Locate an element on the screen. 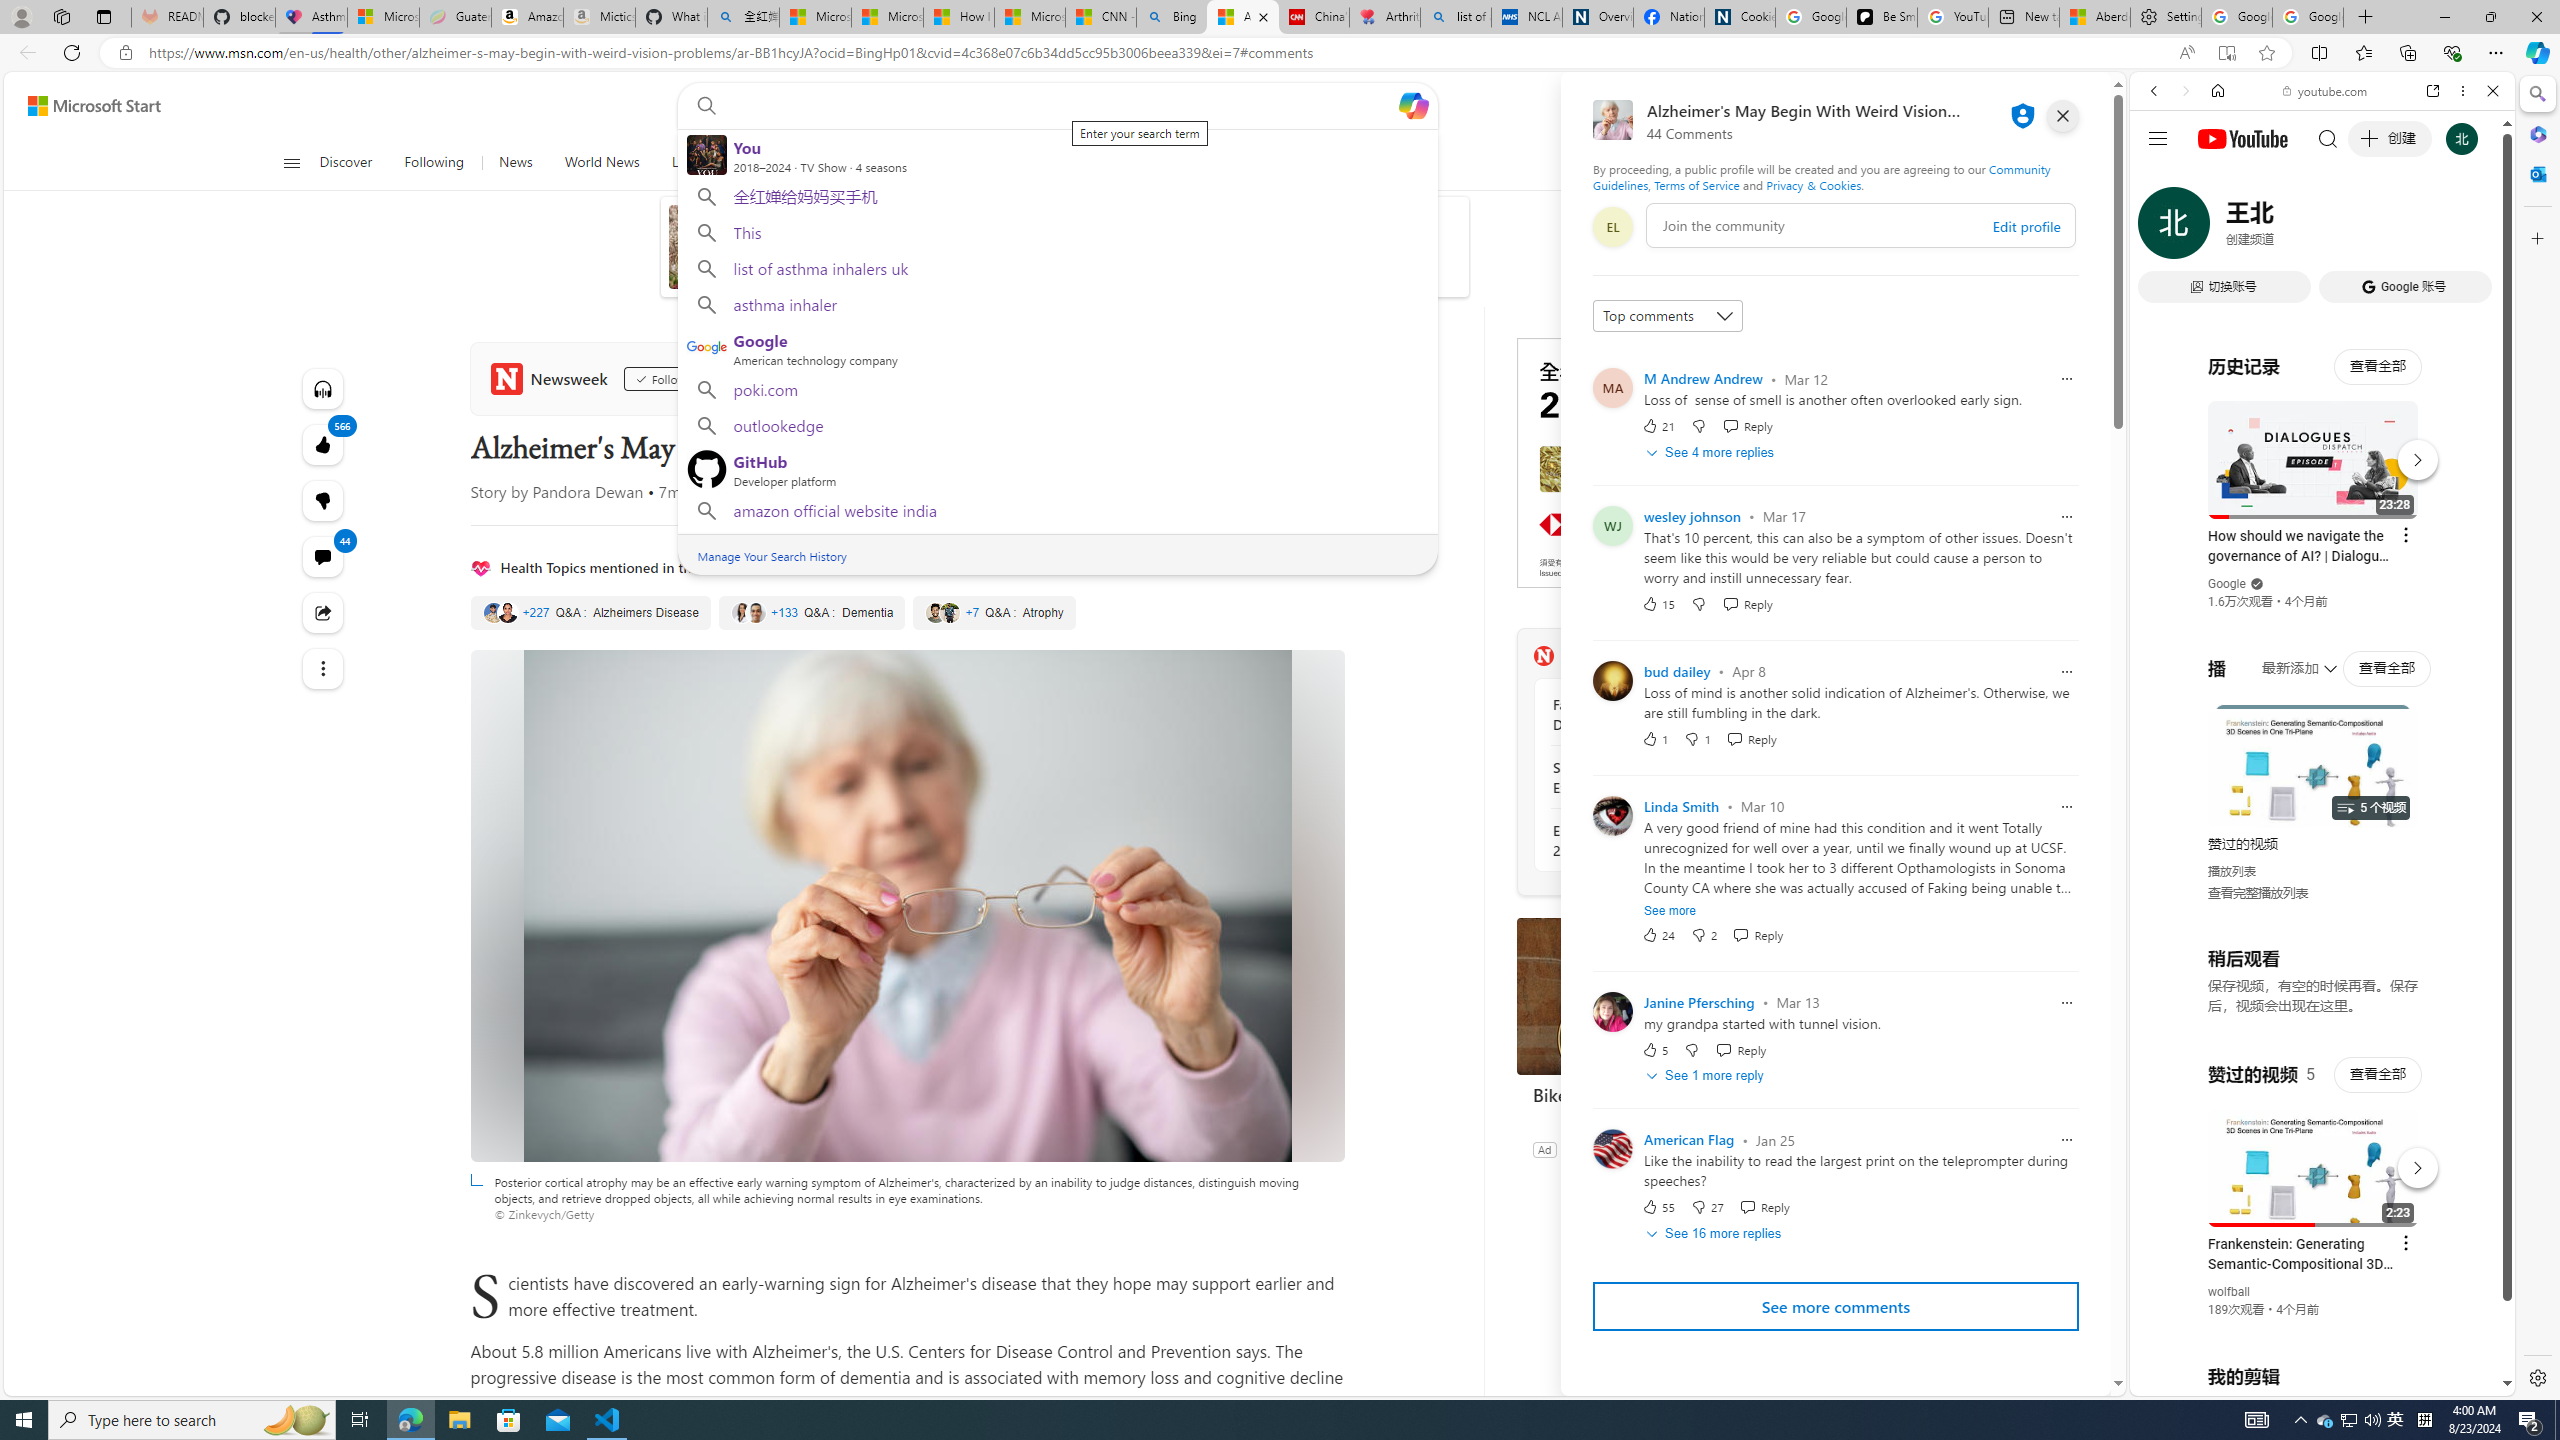 This screenshot has width=2560, height=1440. anim-content is located at coordinates (1180, 254).